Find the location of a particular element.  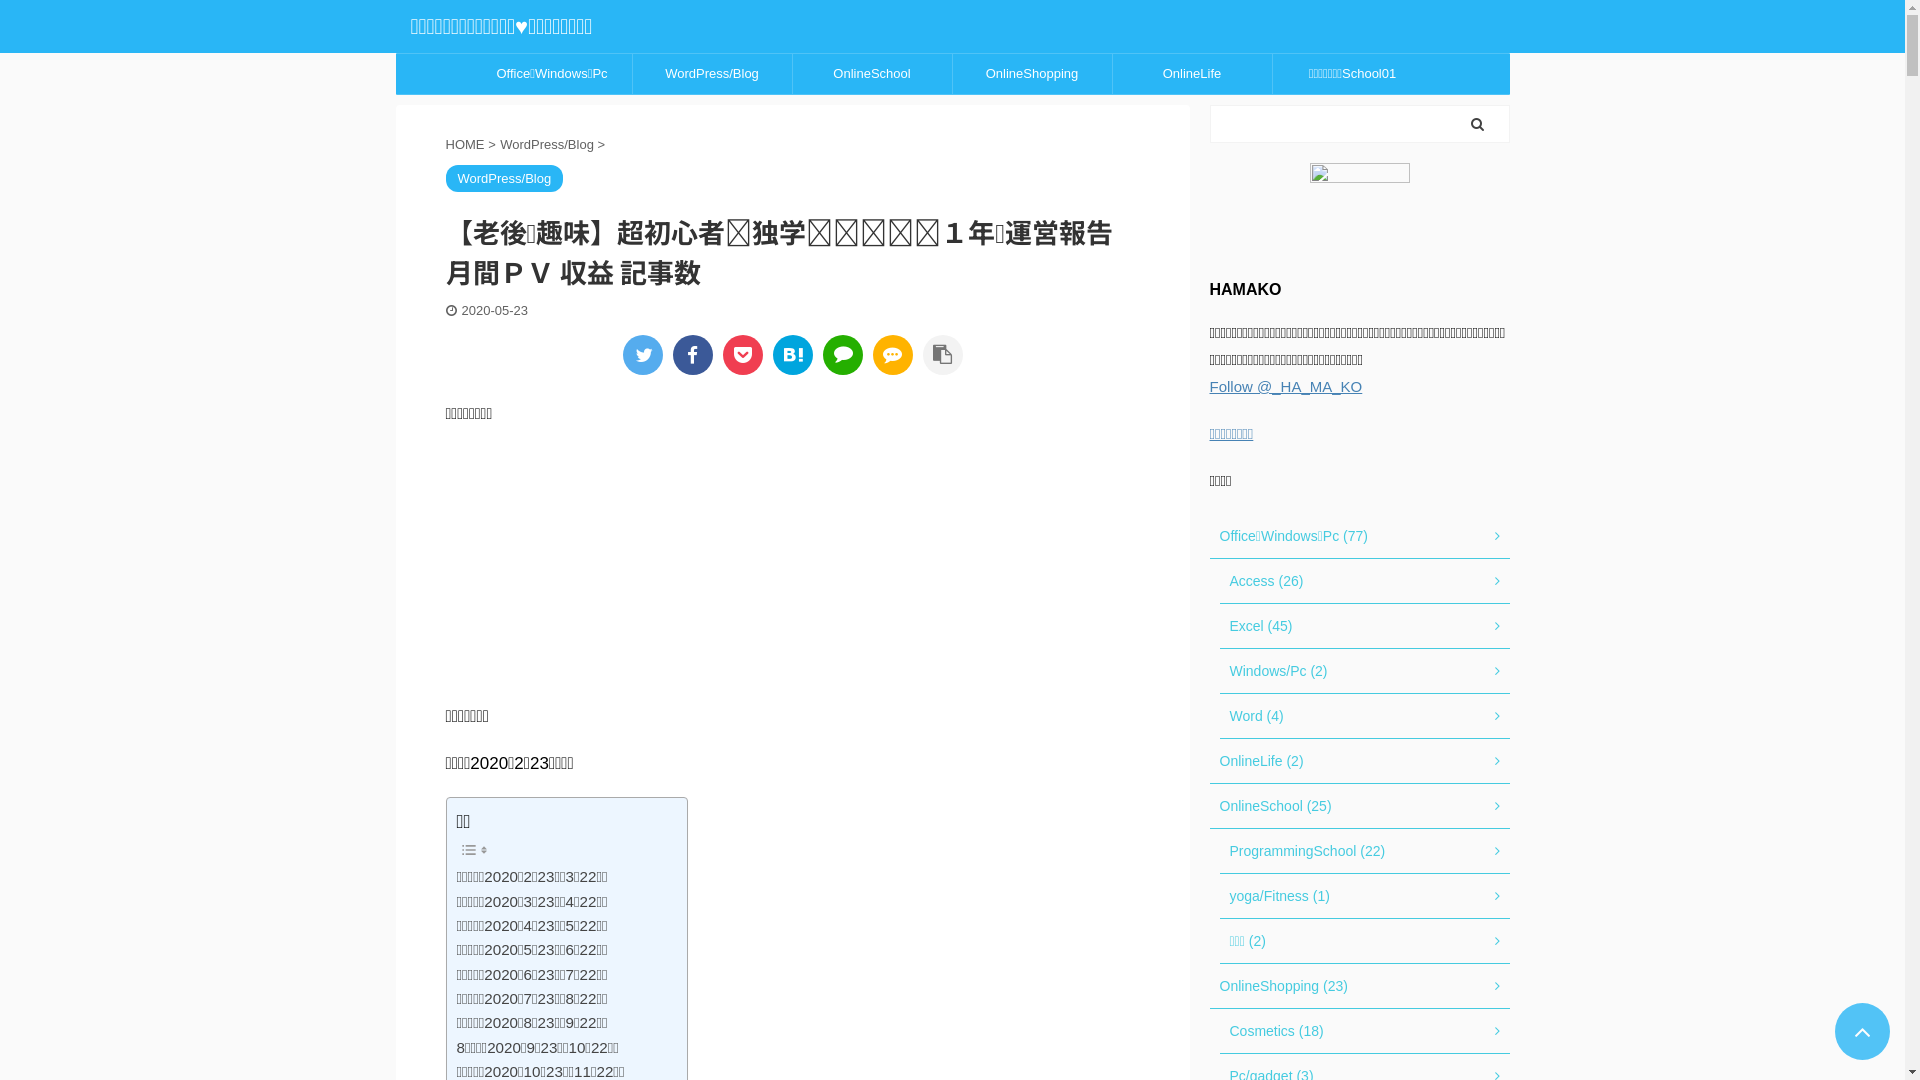

Follow @_HA_MA_KO is located at coordinates (1286, 386).